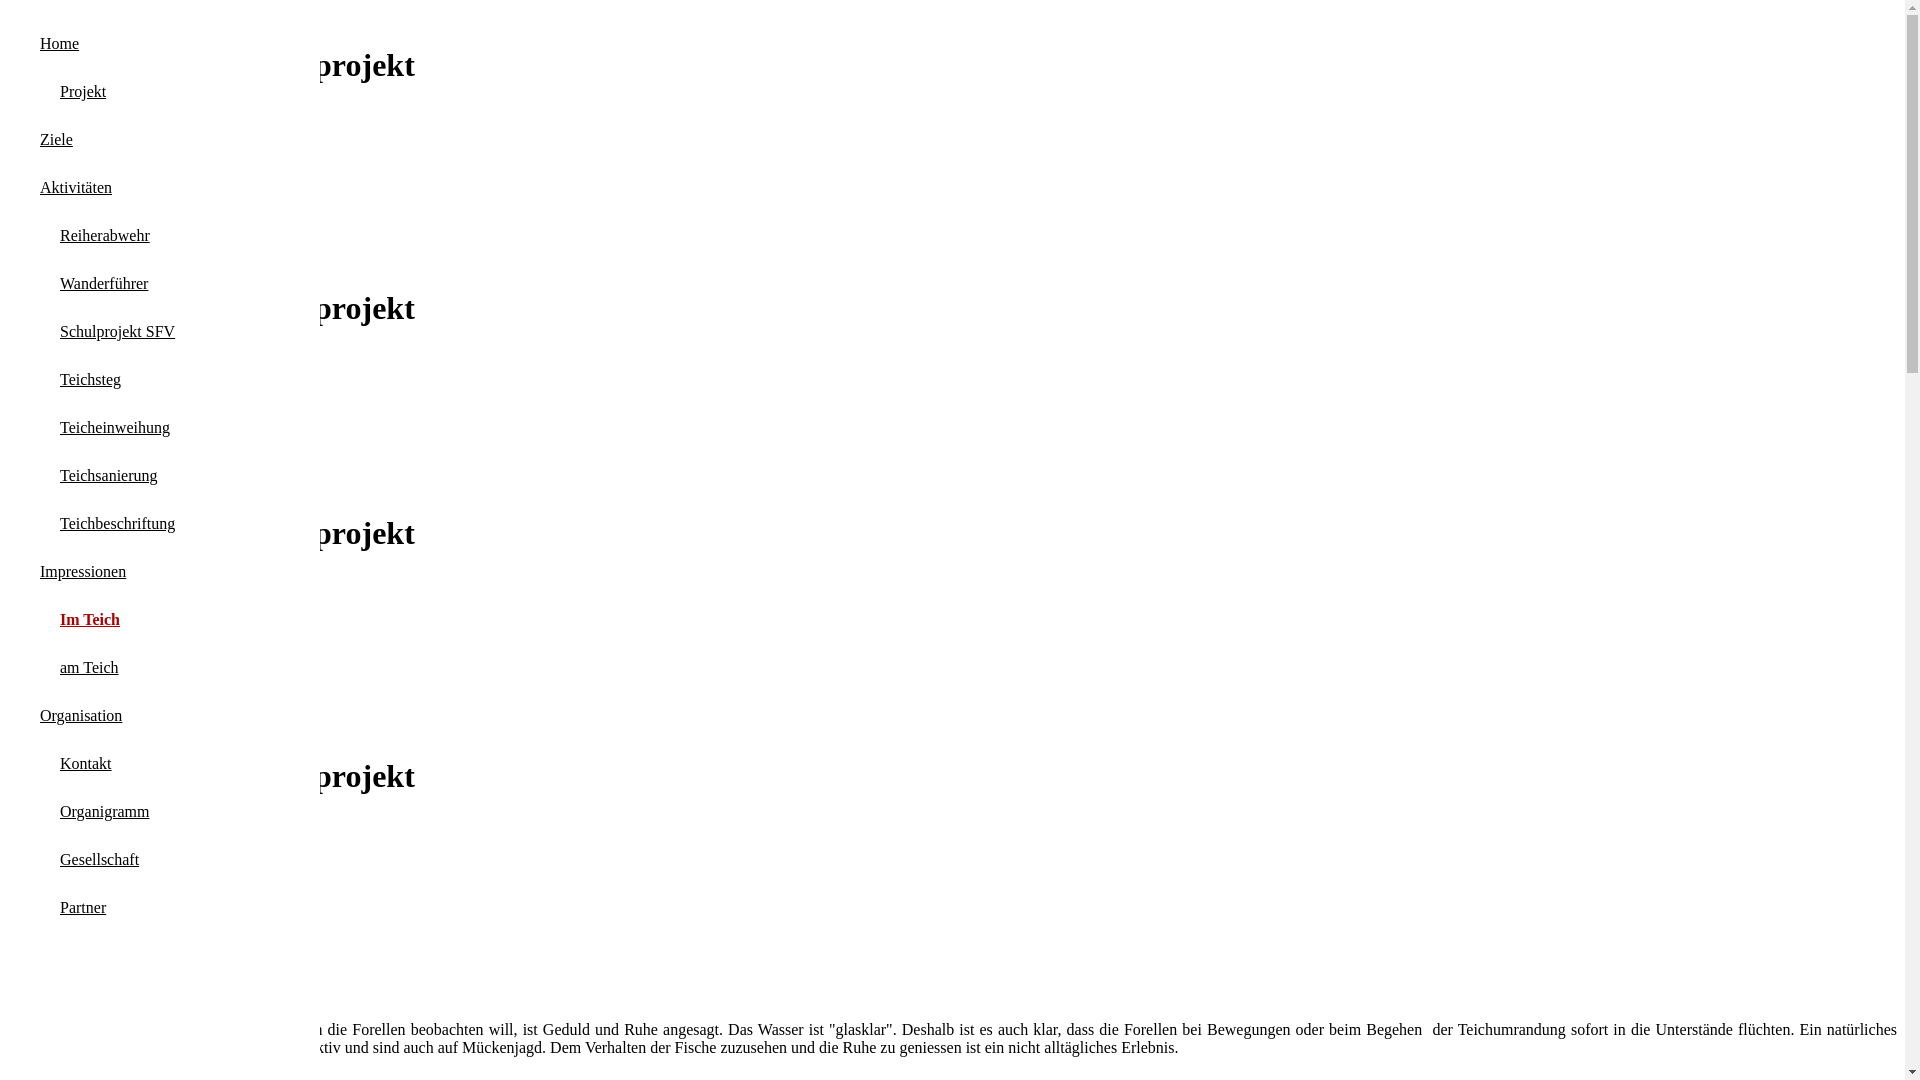  Describe the element at coordinates (90, 860) in the screenshot. I see `Gesellschaft` at that location.